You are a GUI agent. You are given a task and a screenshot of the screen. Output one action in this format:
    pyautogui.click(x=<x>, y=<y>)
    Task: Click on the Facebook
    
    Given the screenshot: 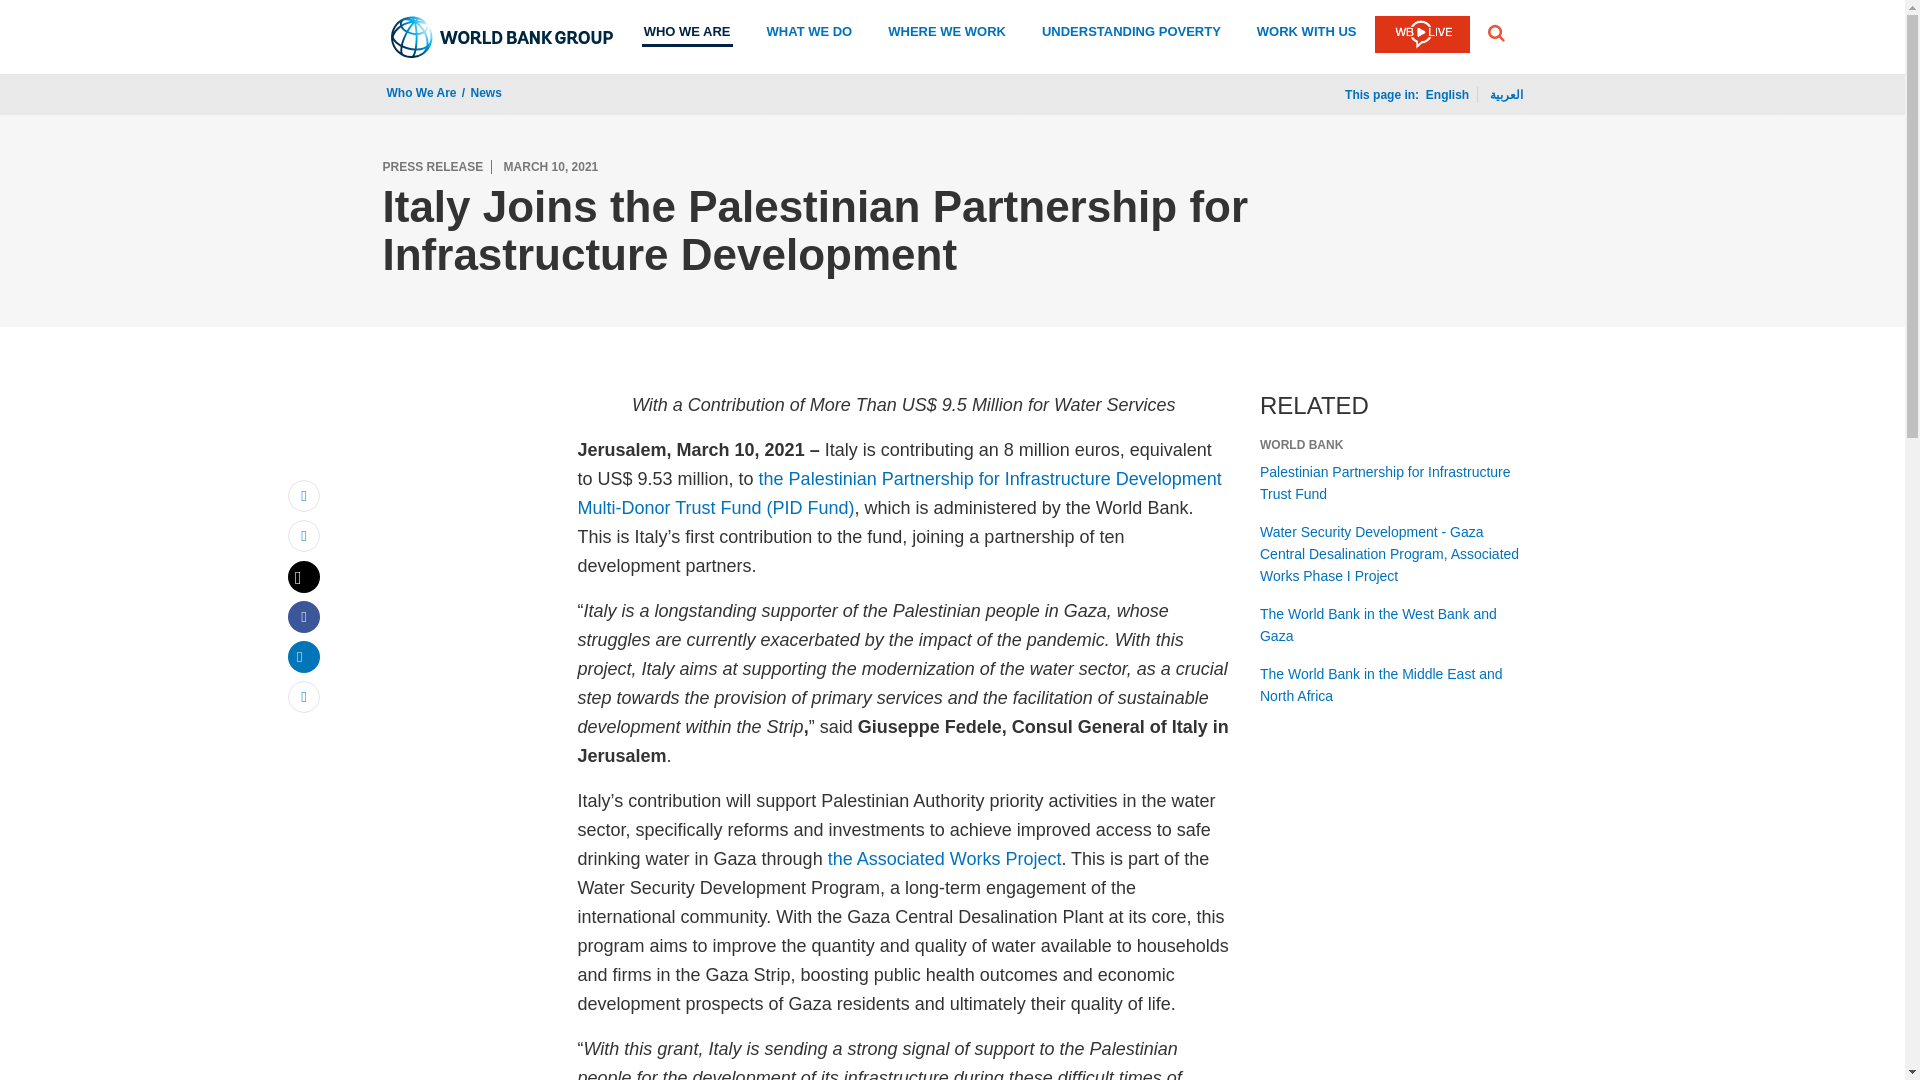 What is the action you would take?
    pyautogui.click(x=304, y=616)
    